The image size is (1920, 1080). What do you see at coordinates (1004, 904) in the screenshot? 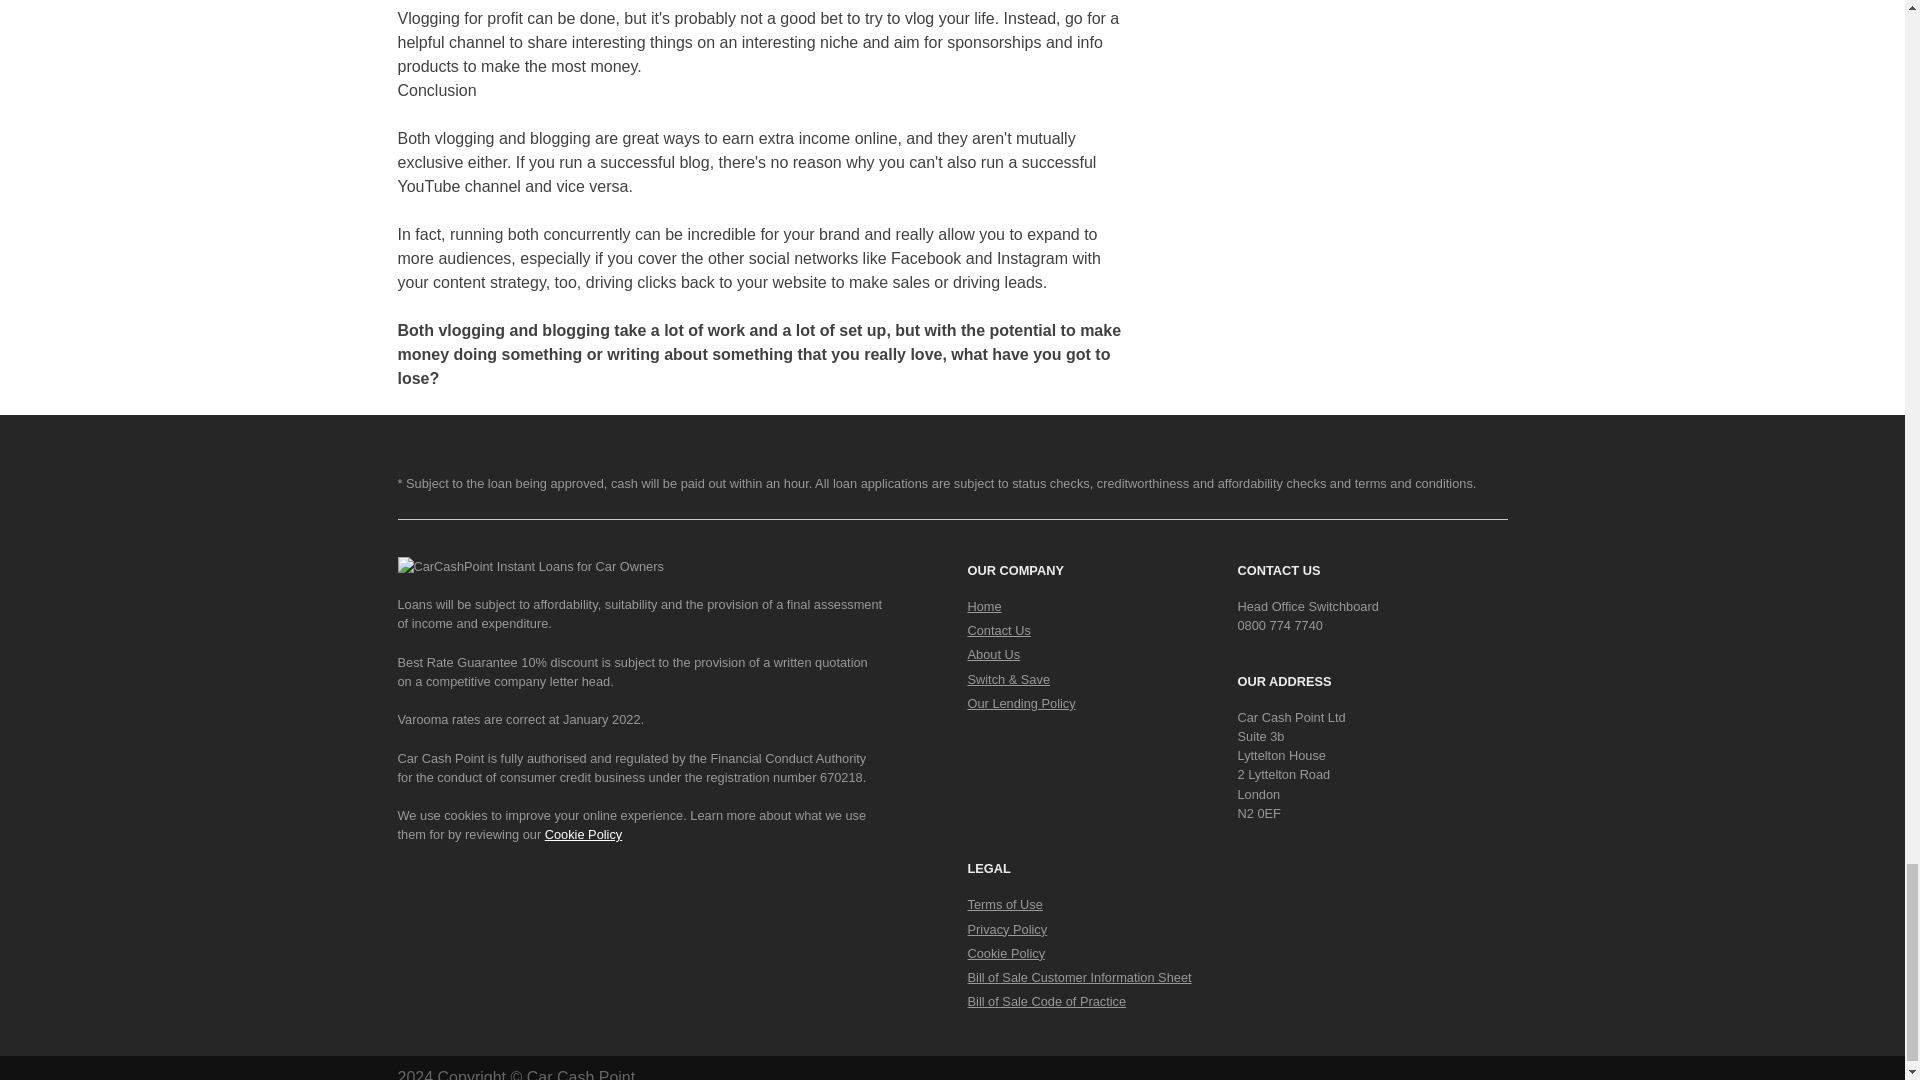
I see `Terms of Use` at bounding box center [1004, 904].